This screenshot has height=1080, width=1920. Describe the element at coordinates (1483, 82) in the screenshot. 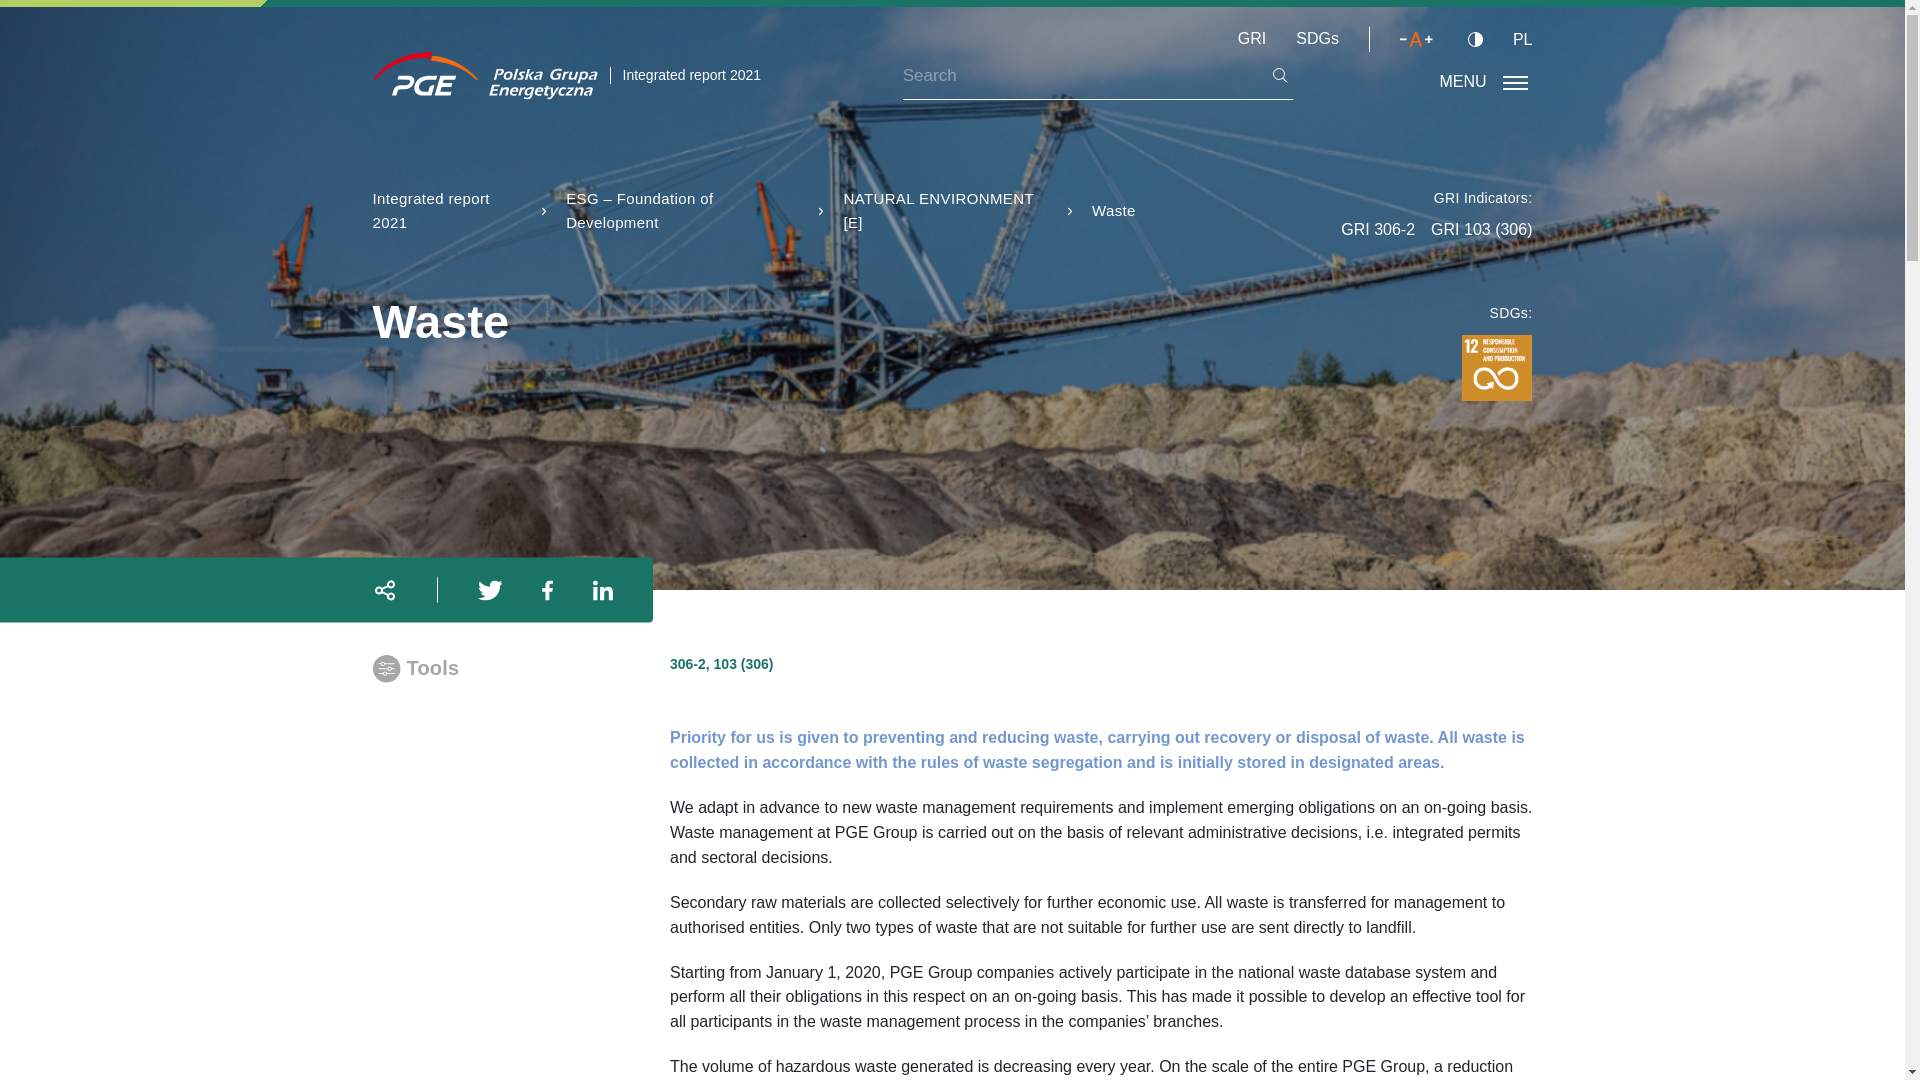

I see `MENU` at that location.